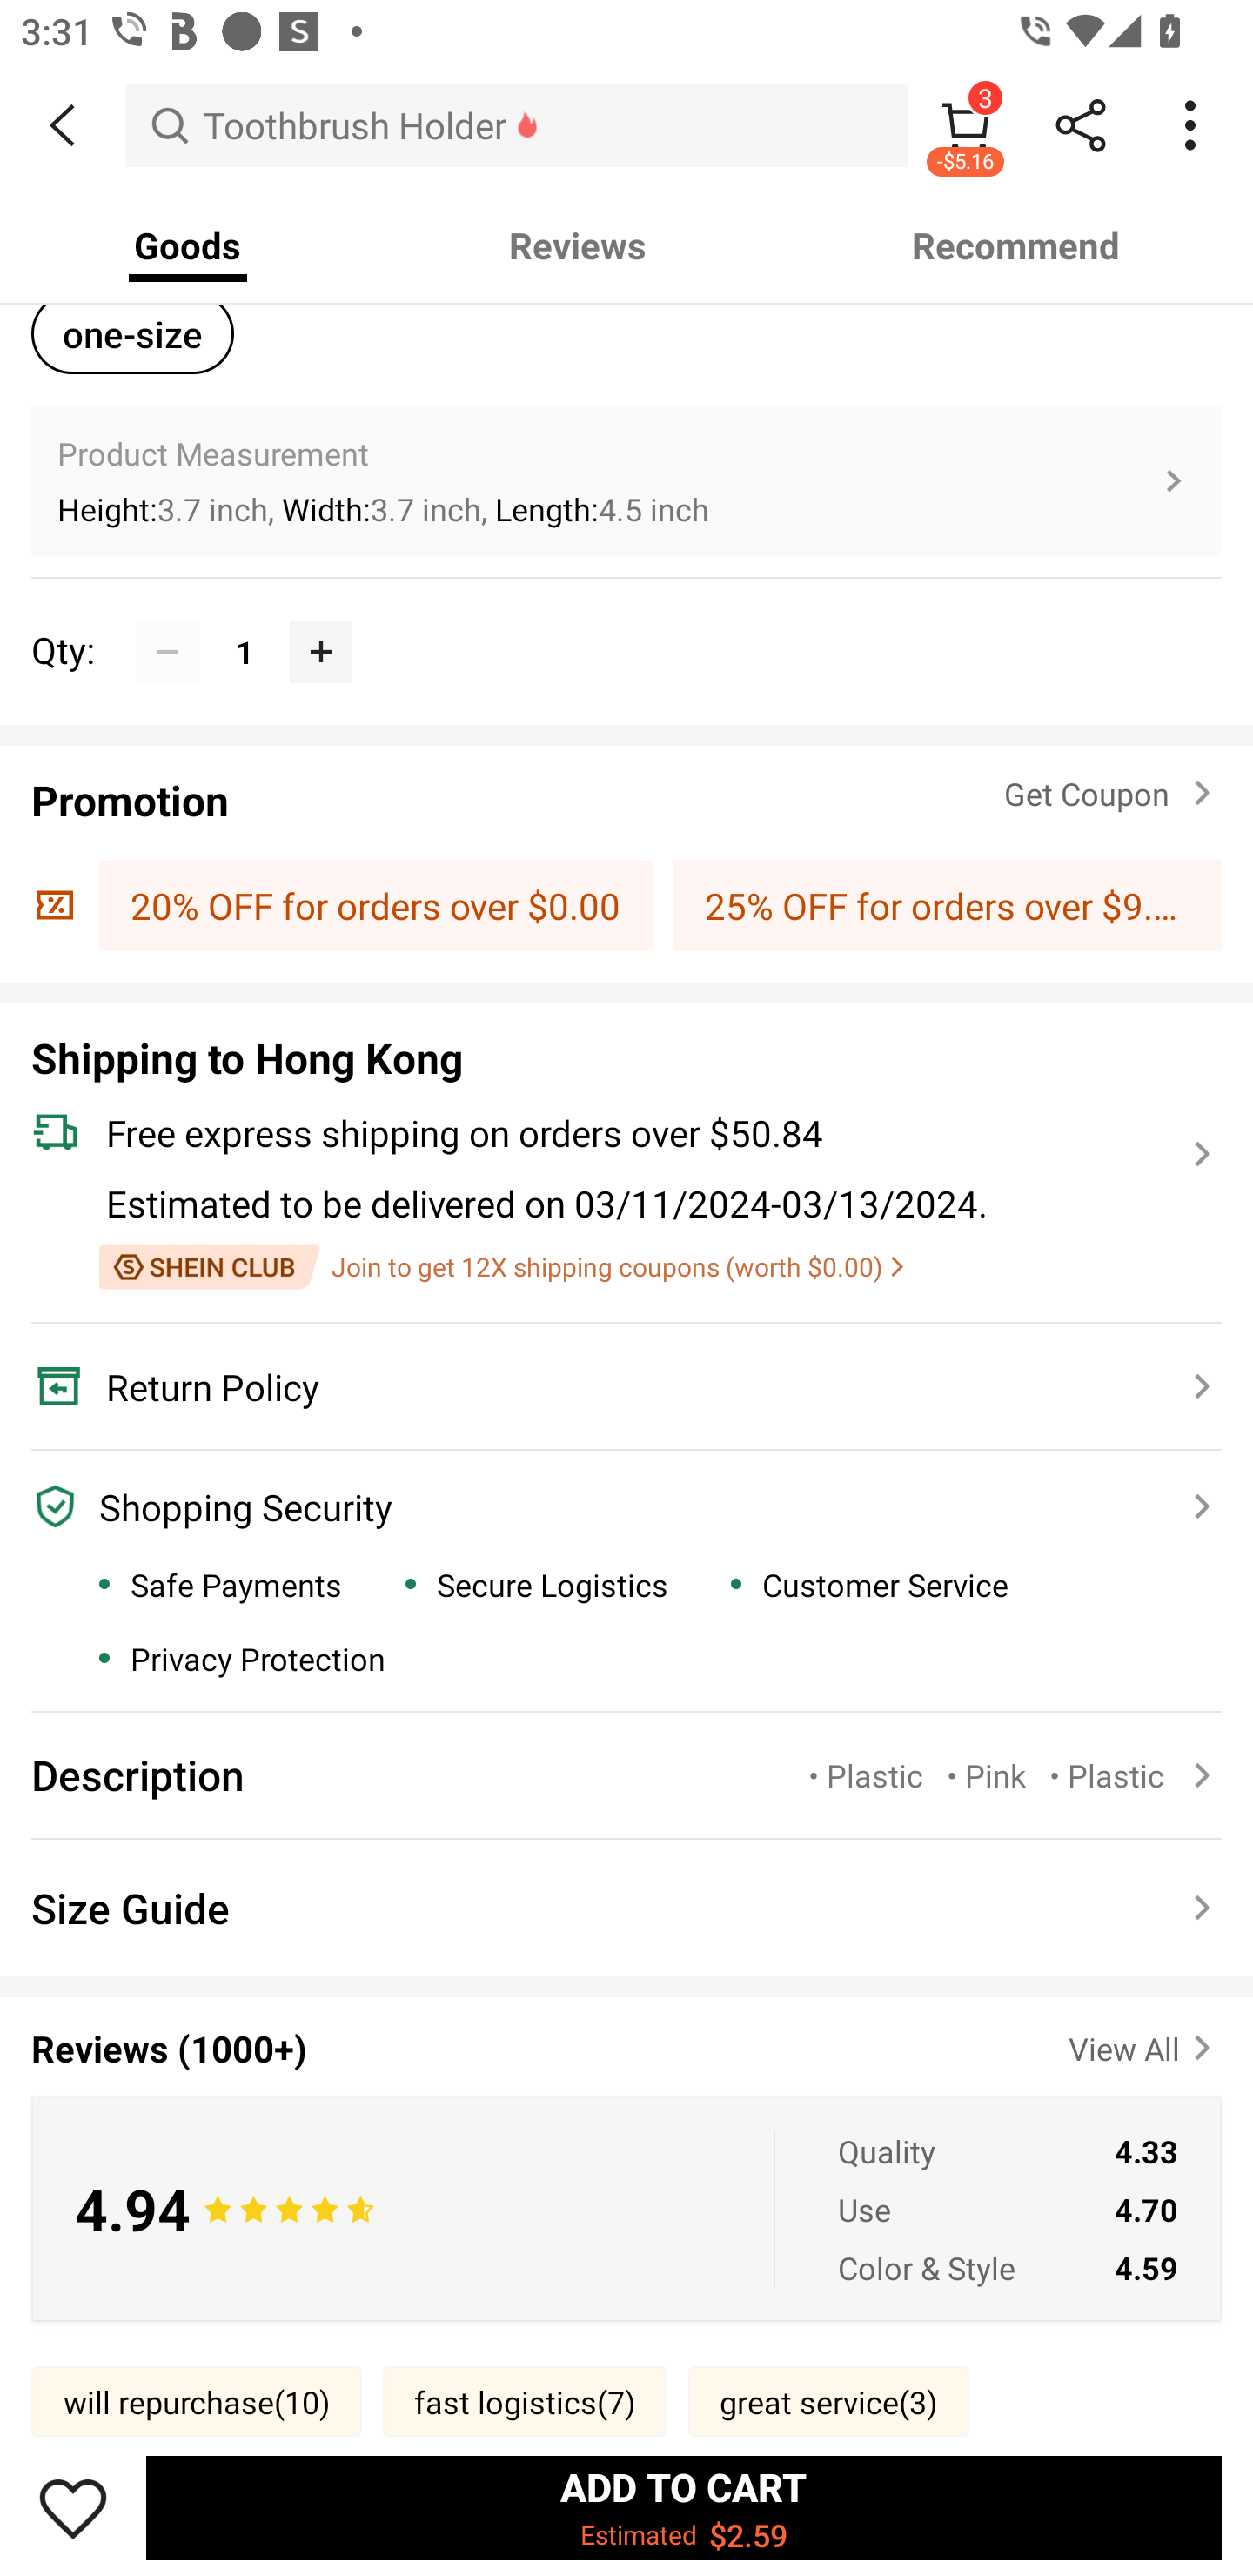 The image size is (1253, 2576). Describe the element at coordinates (188, 245) in the screenshot. I see `Goods` at that location.